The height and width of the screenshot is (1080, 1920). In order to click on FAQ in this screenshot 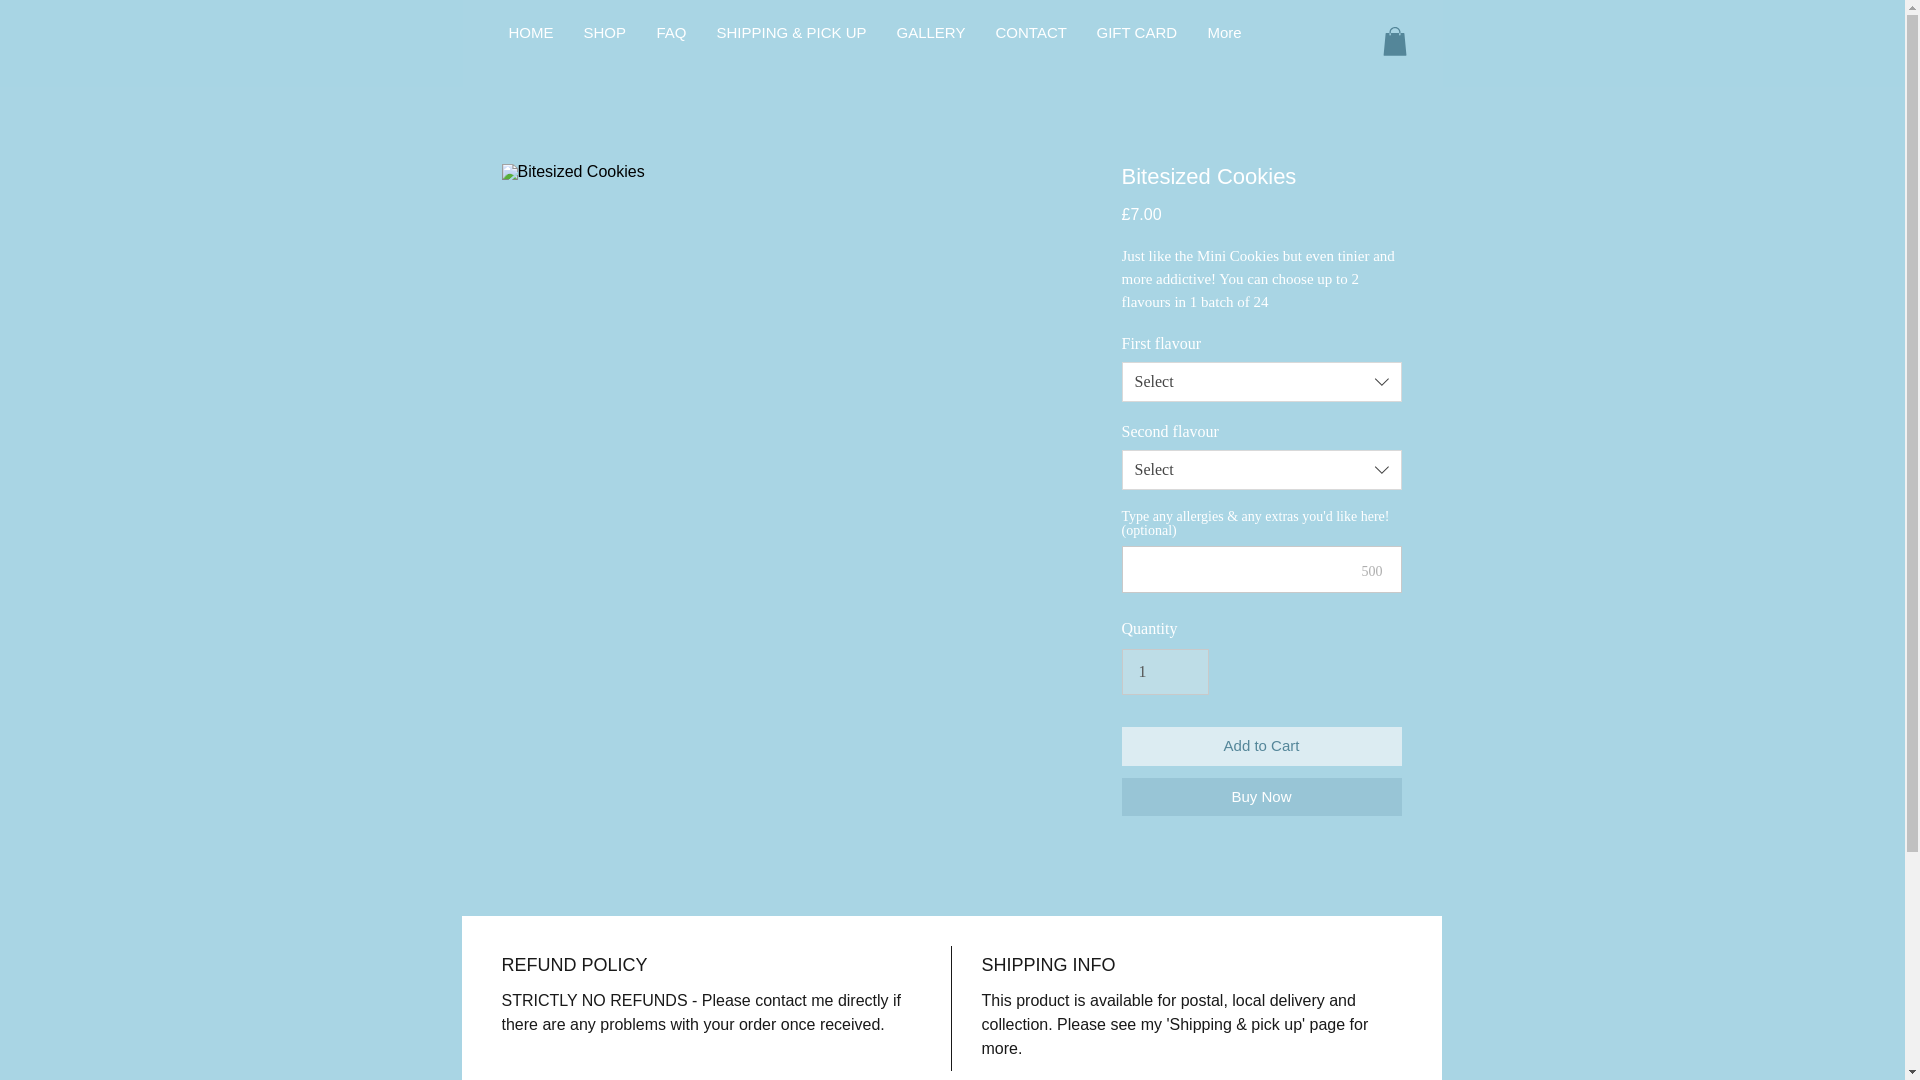, I will do `click(672, 32)`.